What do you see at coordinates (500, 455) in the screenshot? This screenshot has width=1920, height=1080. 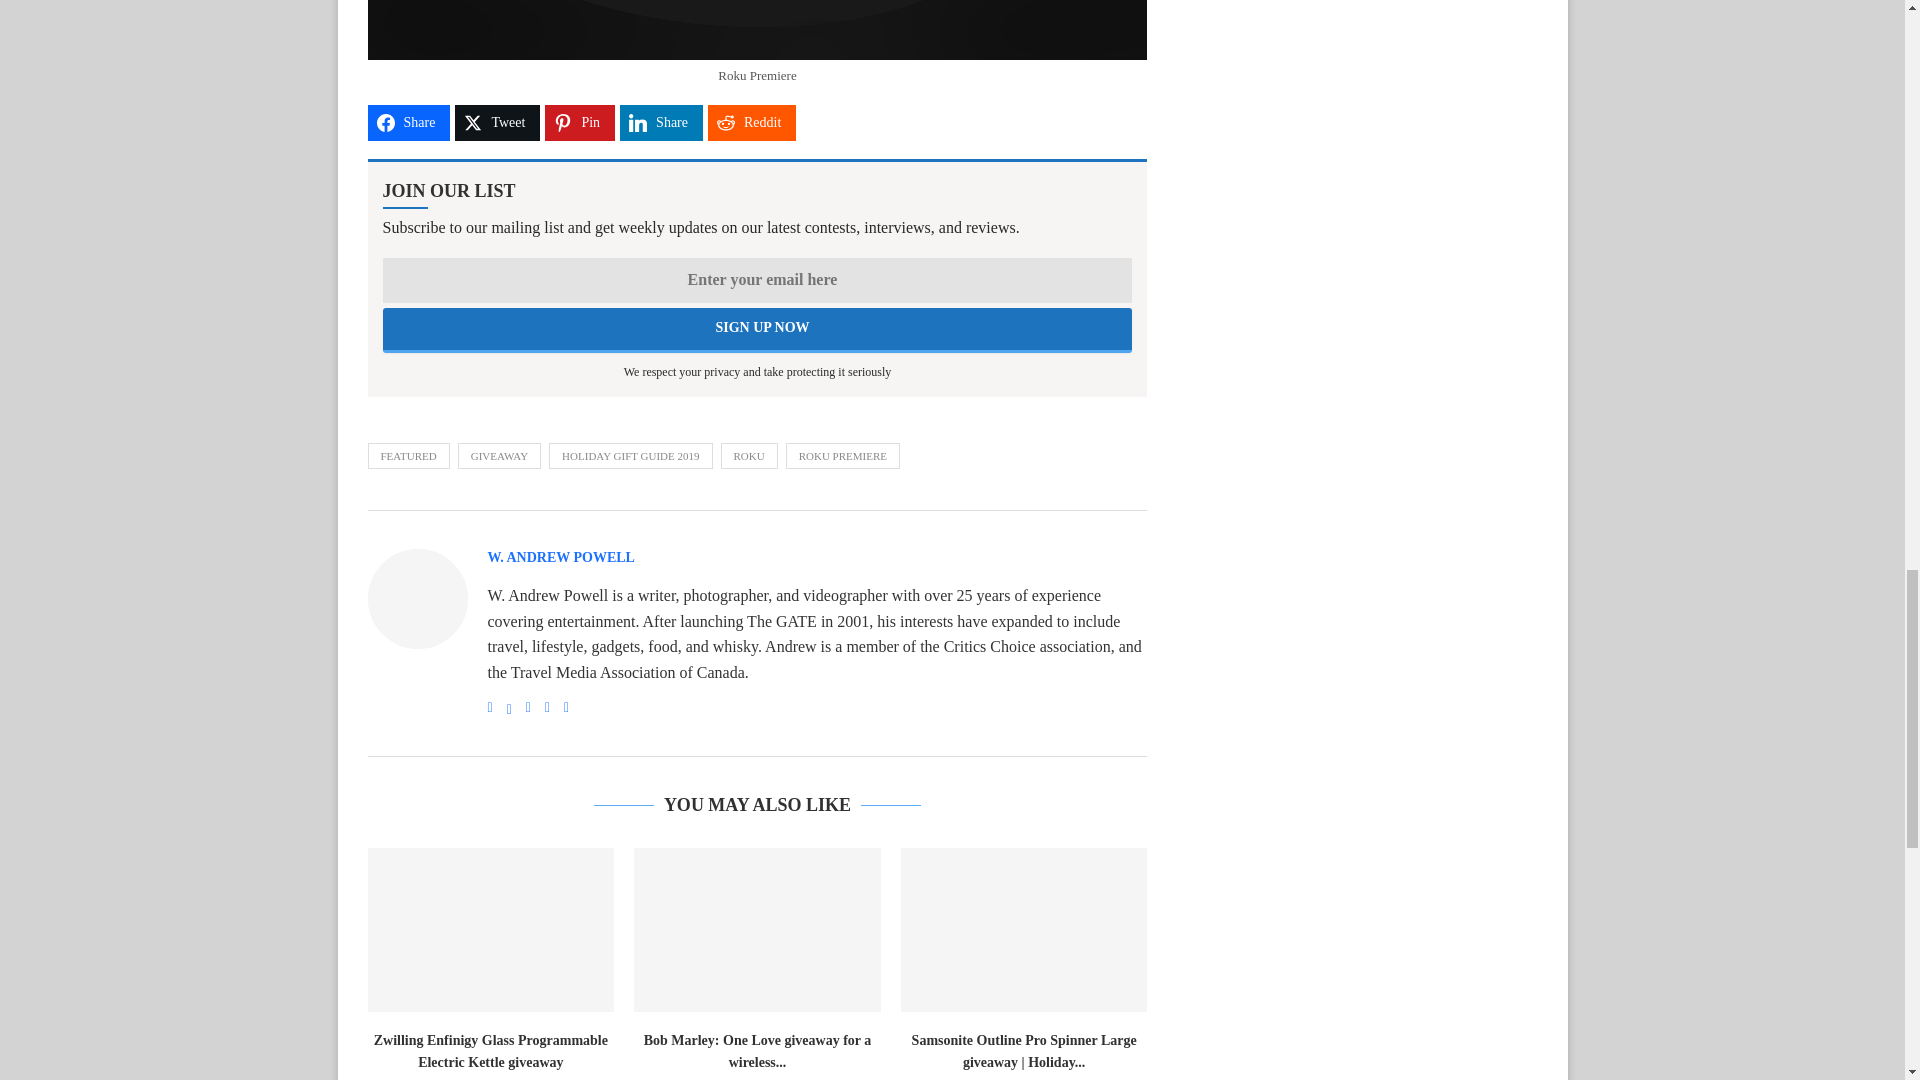 I see `GIVEAWAY` at bounding box center [500, 455].